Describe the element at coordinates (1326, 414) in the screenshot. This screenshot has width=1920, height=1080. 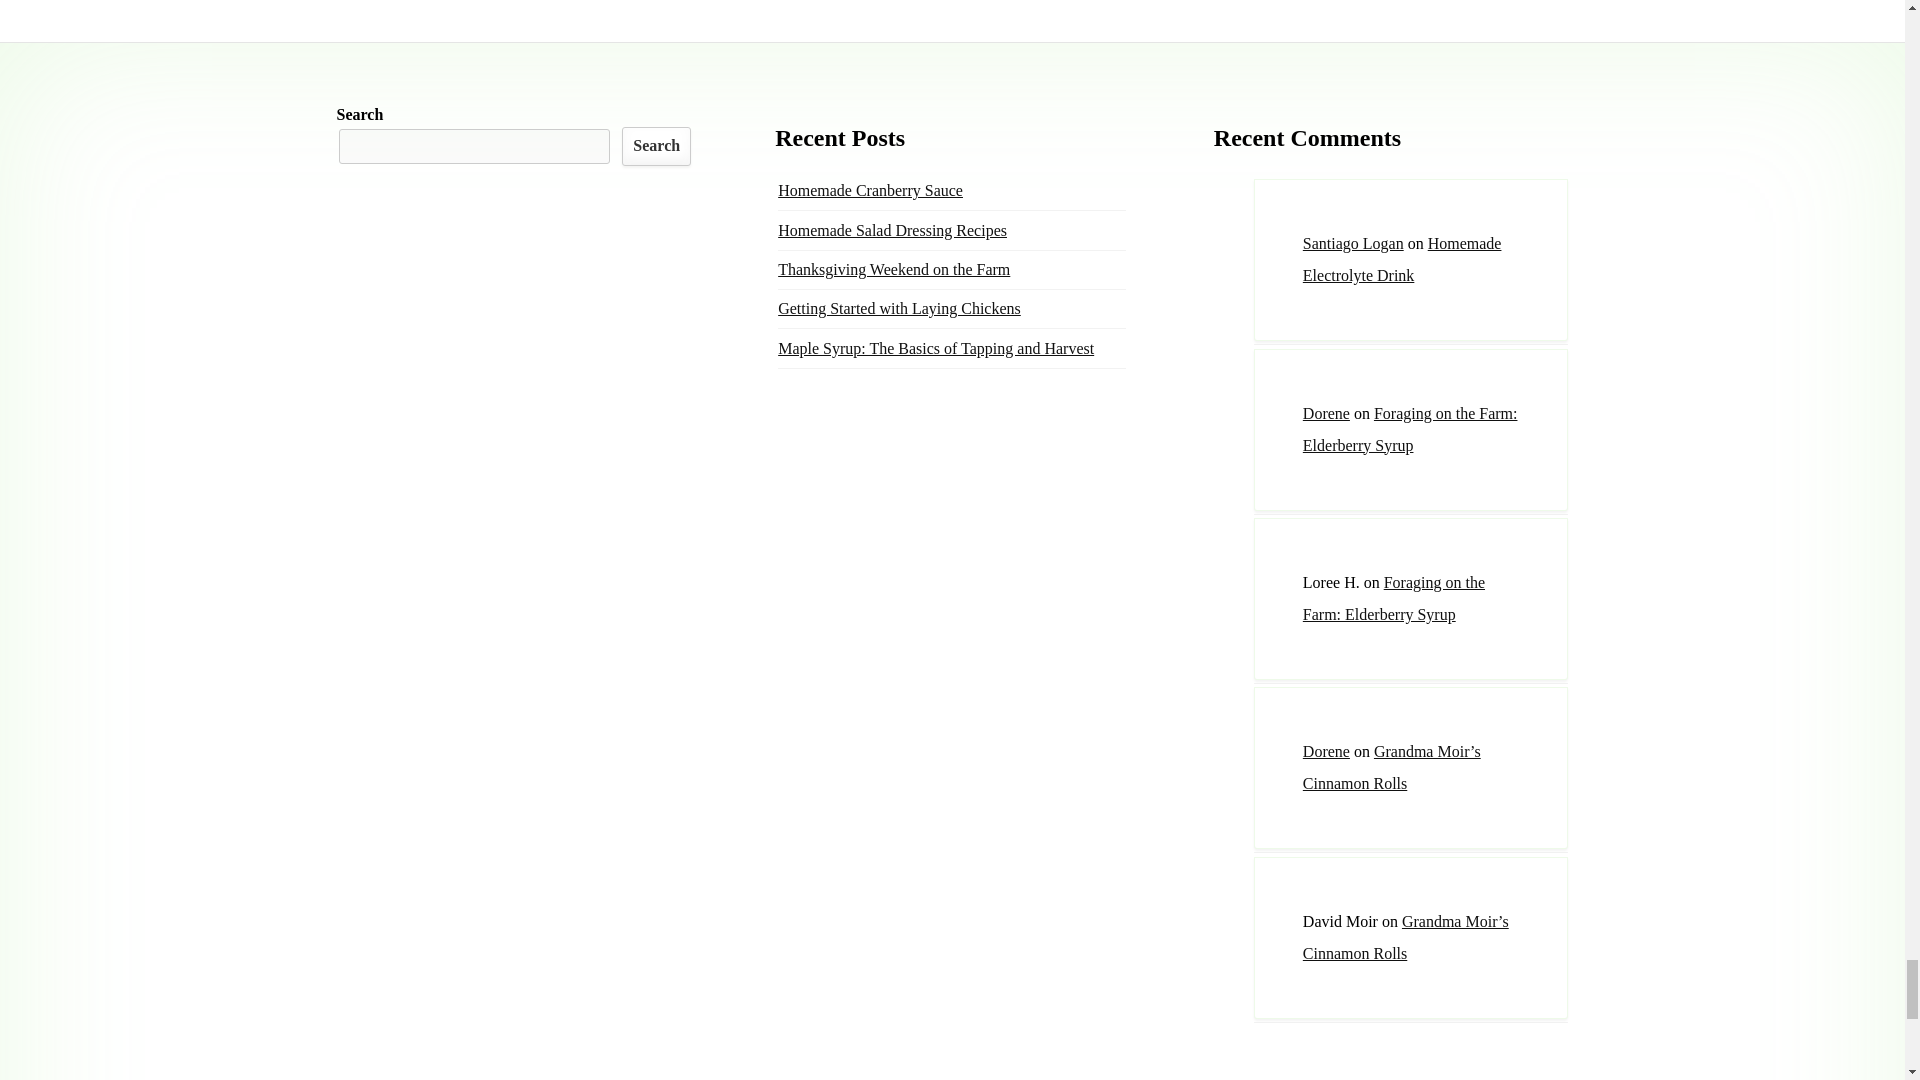
I see `Dorene` at that location.